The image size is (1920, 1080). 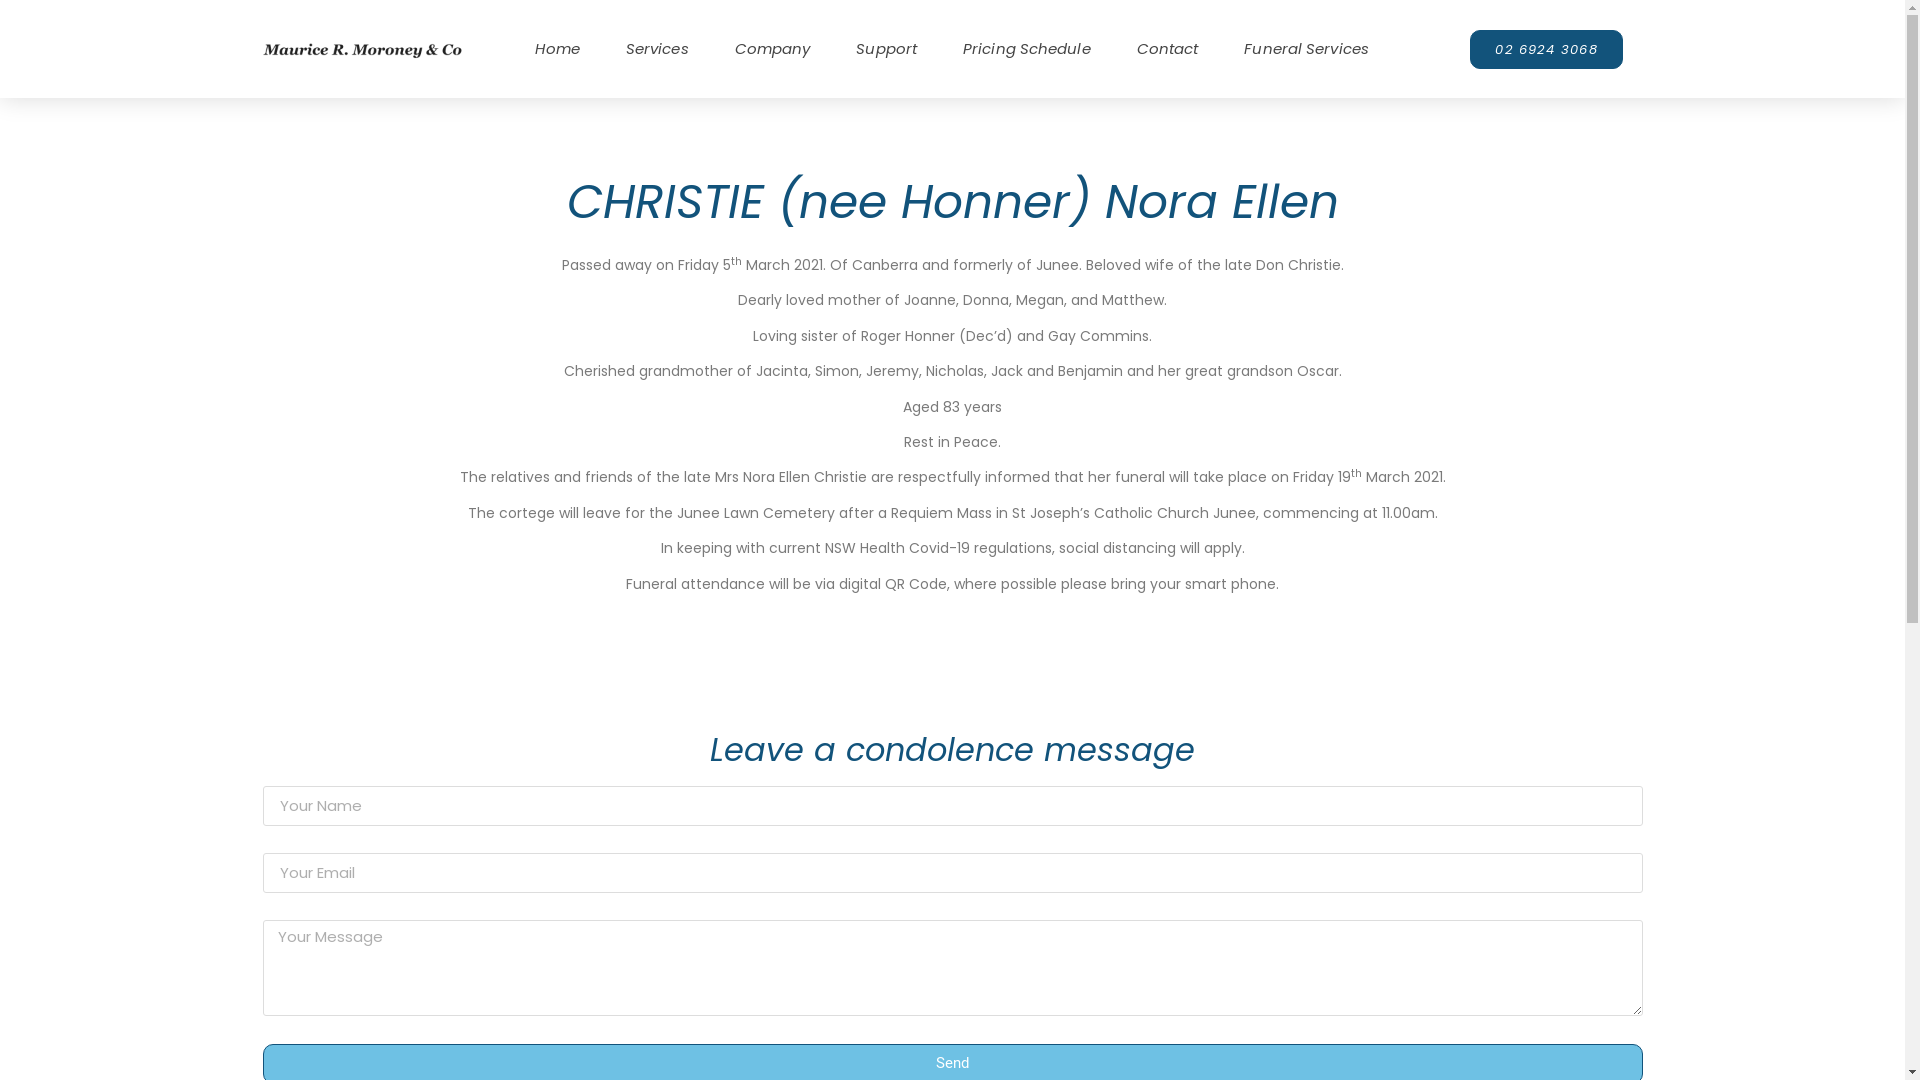 I want to click on Pricing Schedule, so click(x=1027, y=49).